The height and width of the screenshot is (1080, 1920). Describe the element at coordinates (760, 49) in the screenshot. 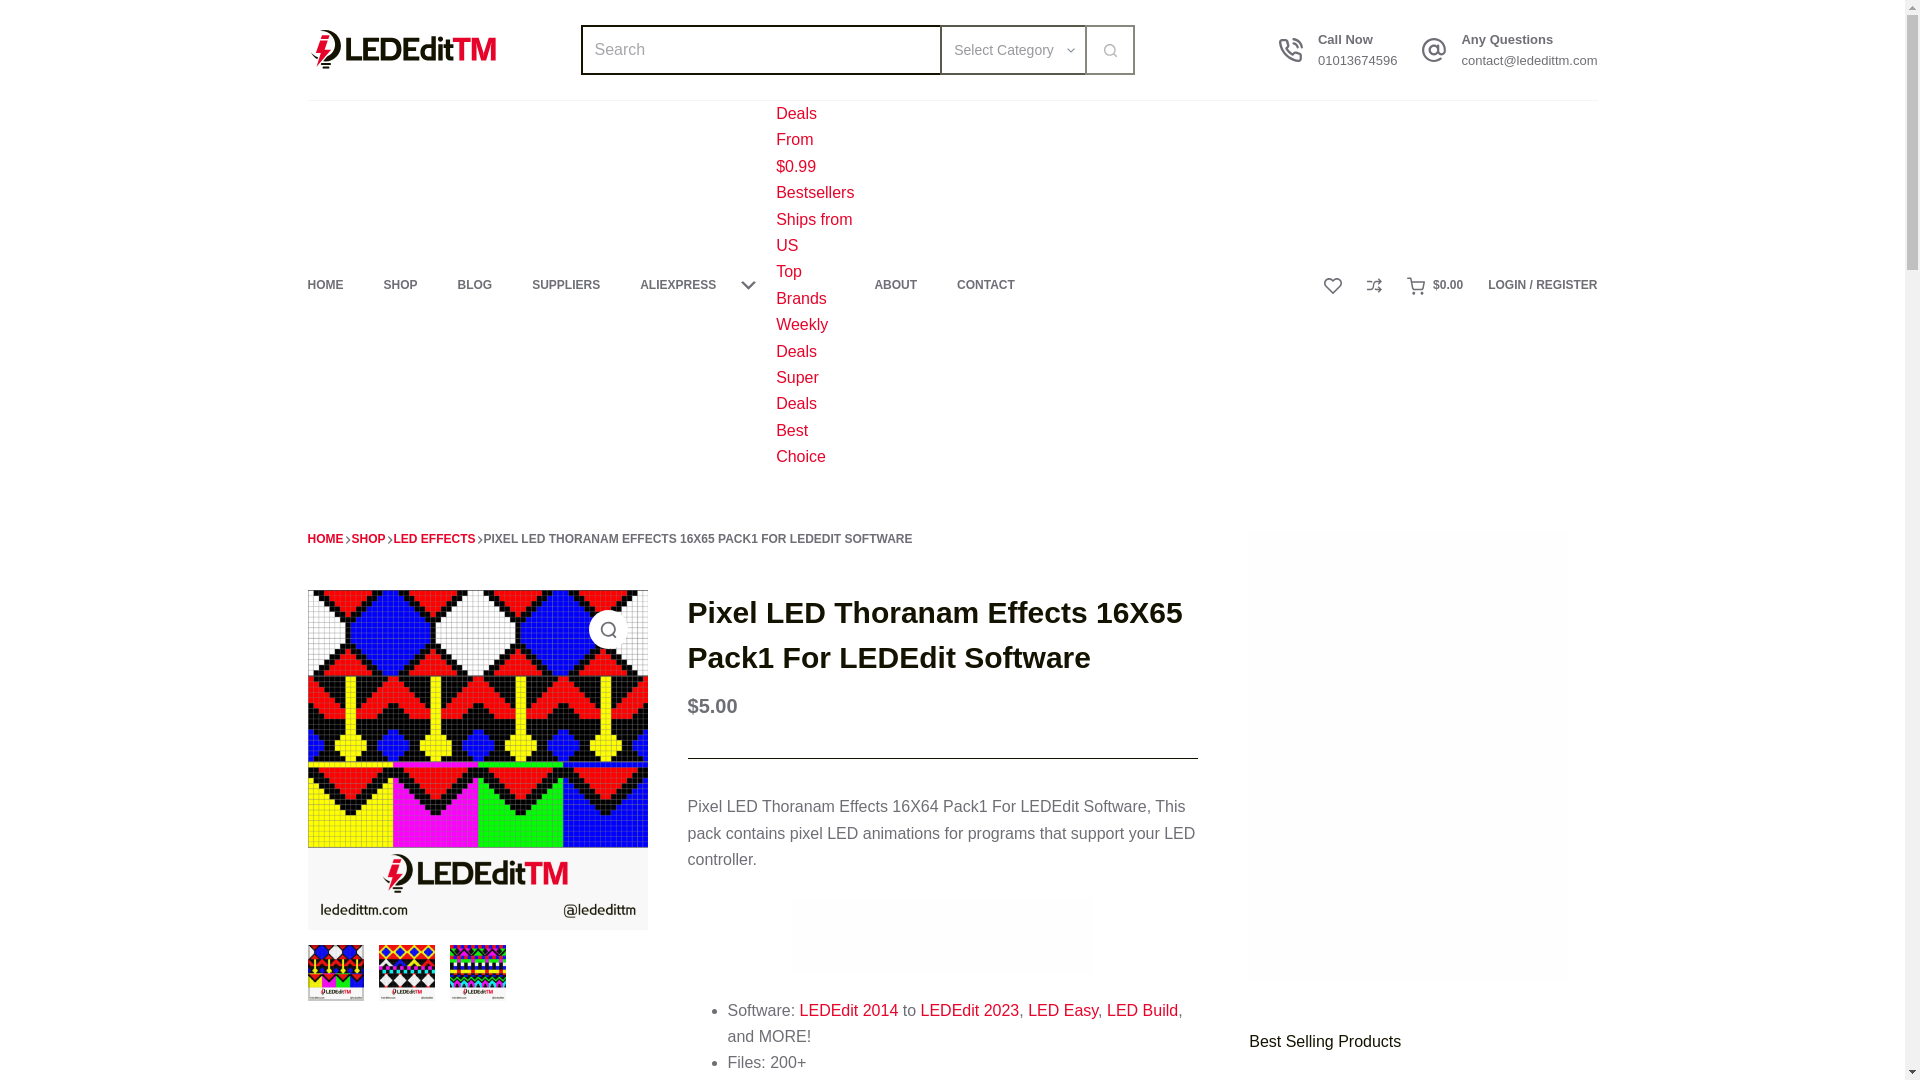

I see `Search for...` at that location.